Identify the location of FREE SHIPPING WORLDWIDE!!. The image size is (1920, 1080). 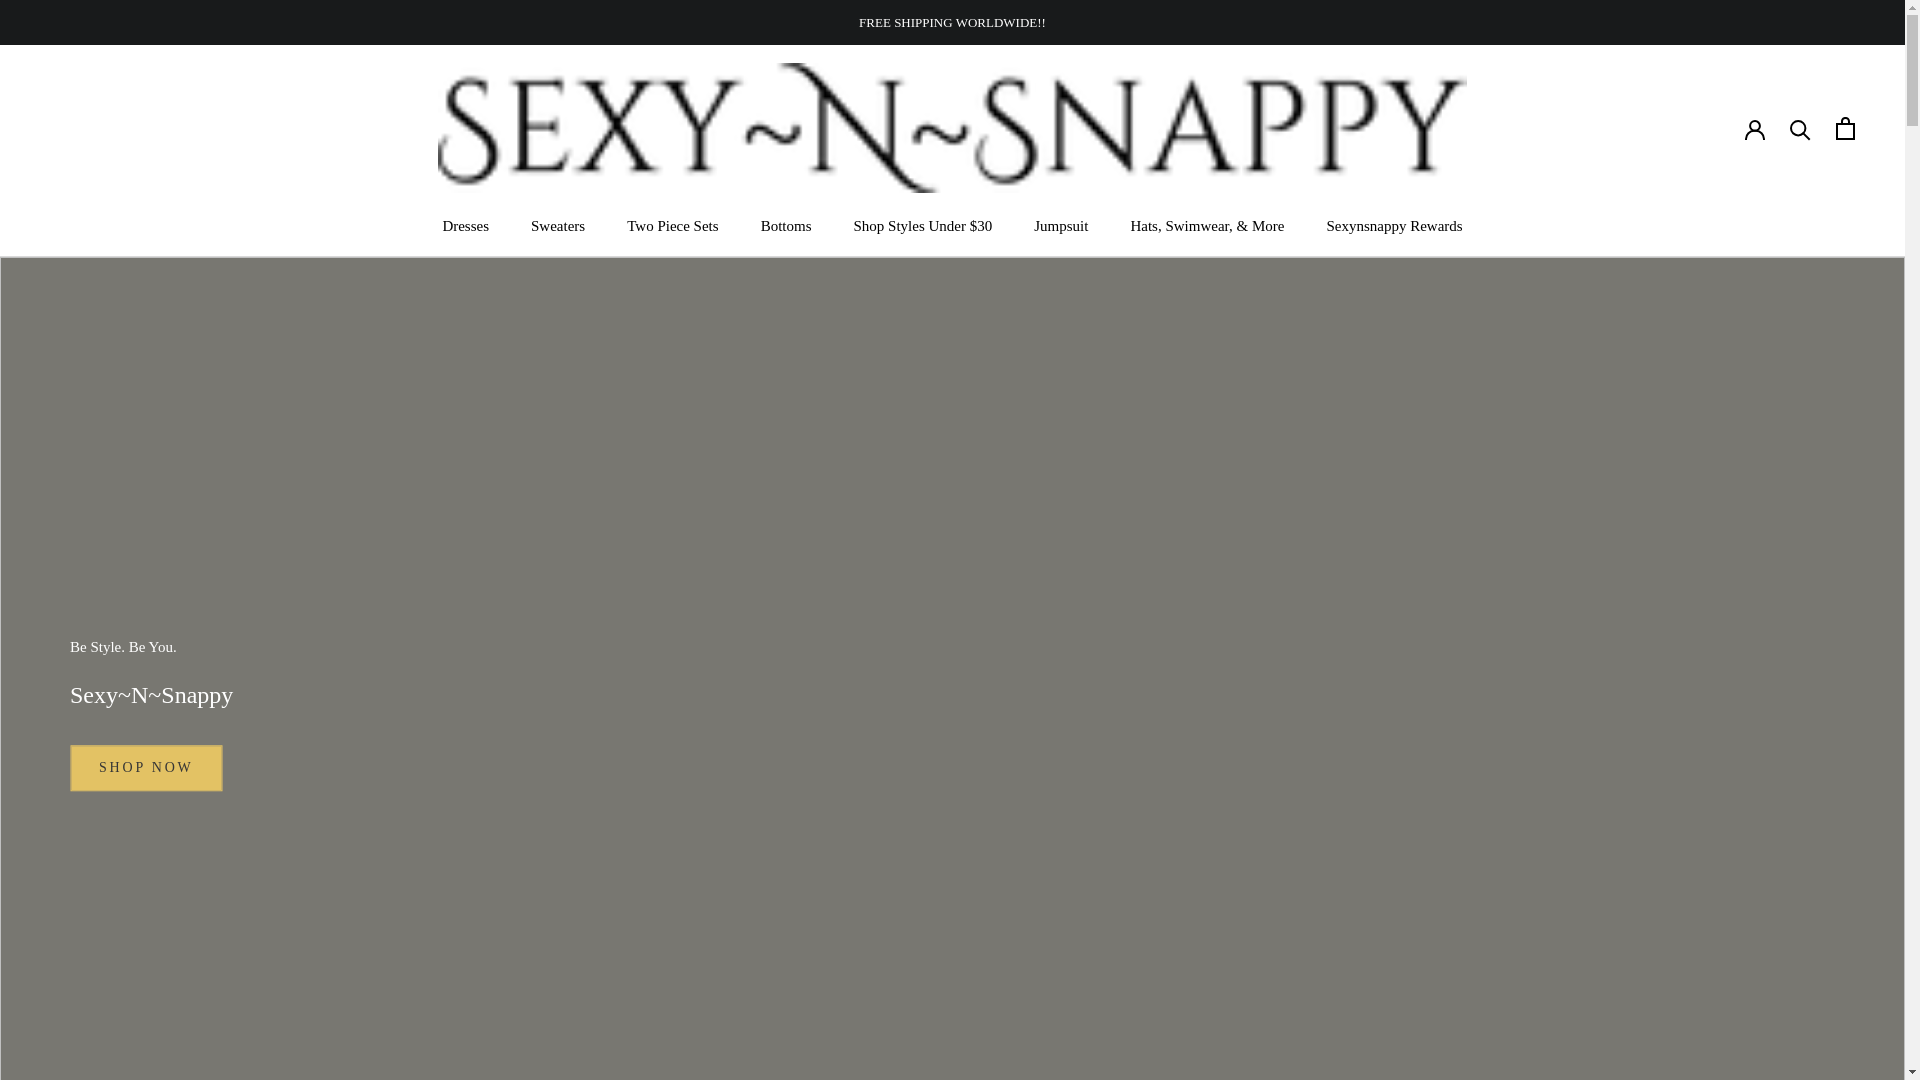
(558, 226).